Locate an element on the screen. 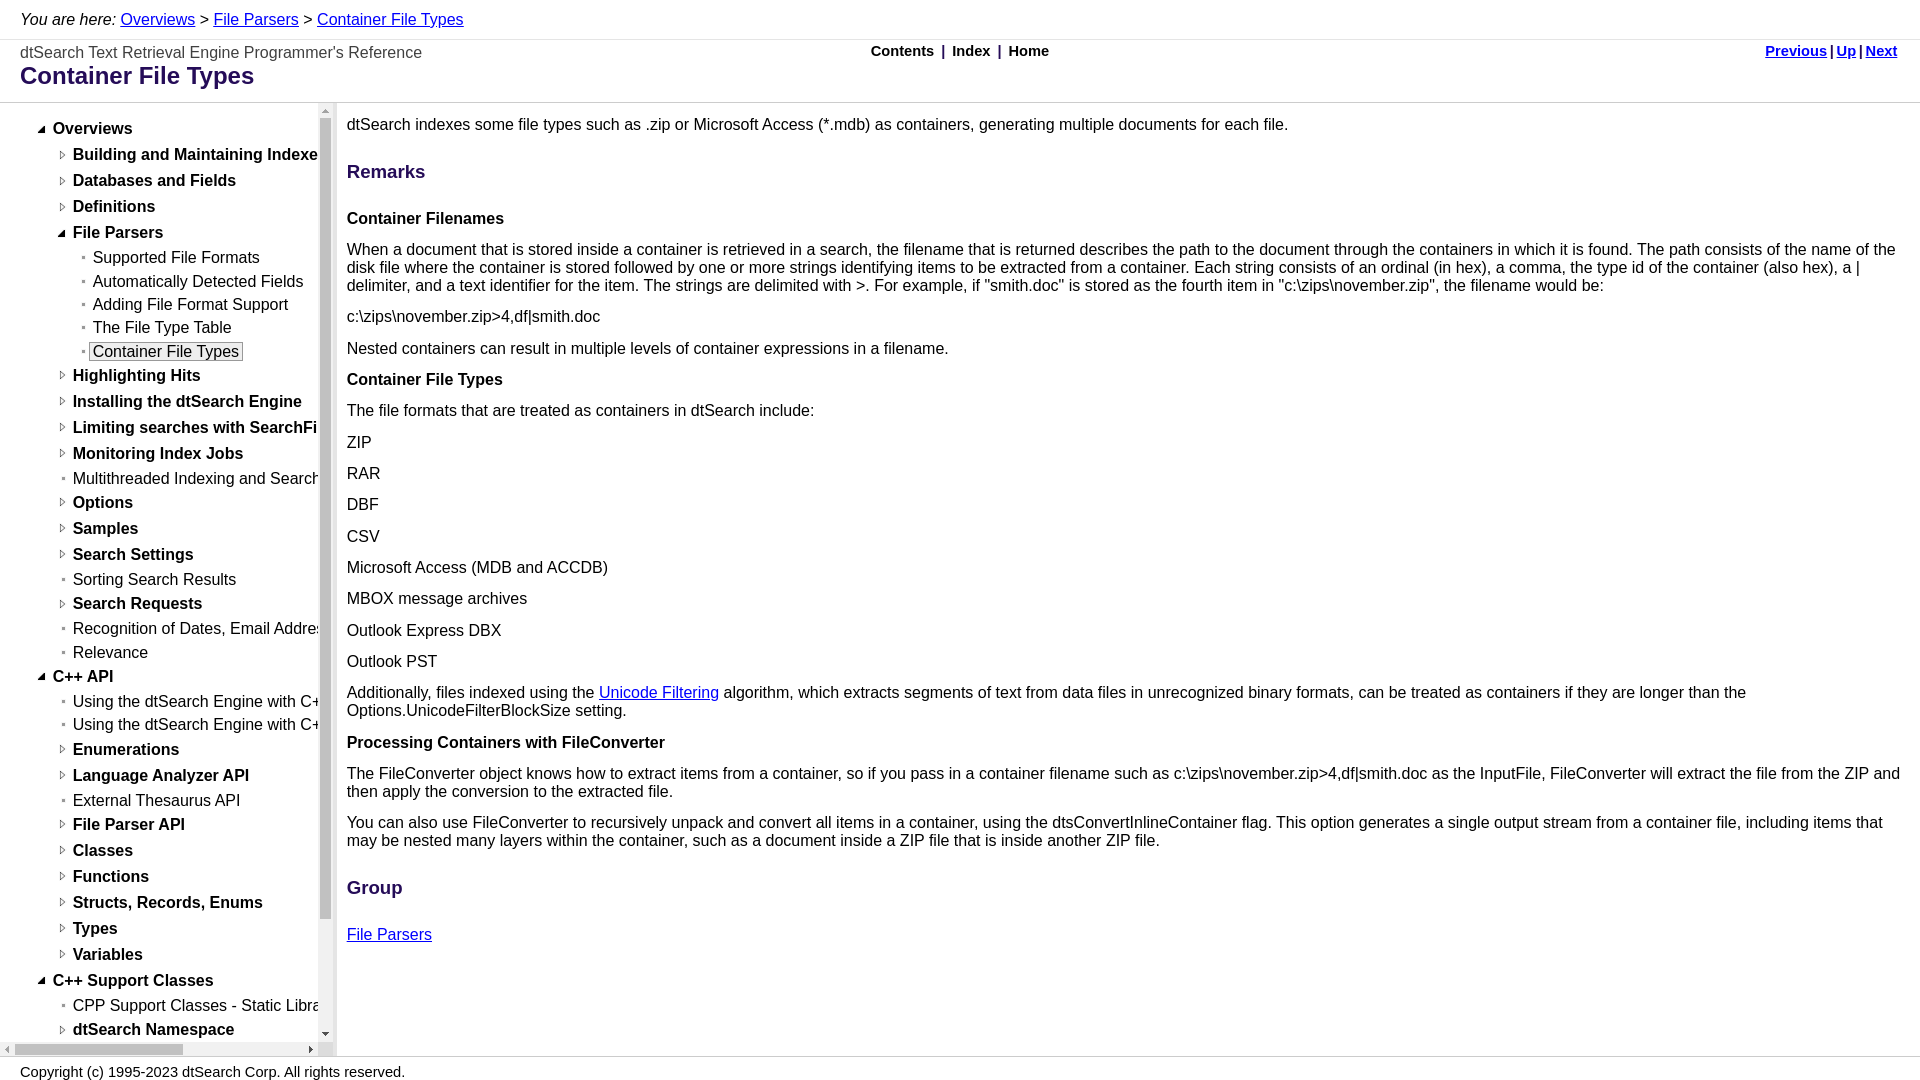 The image size is (1920, 1080). Home is located at coordinates (1028, 51).